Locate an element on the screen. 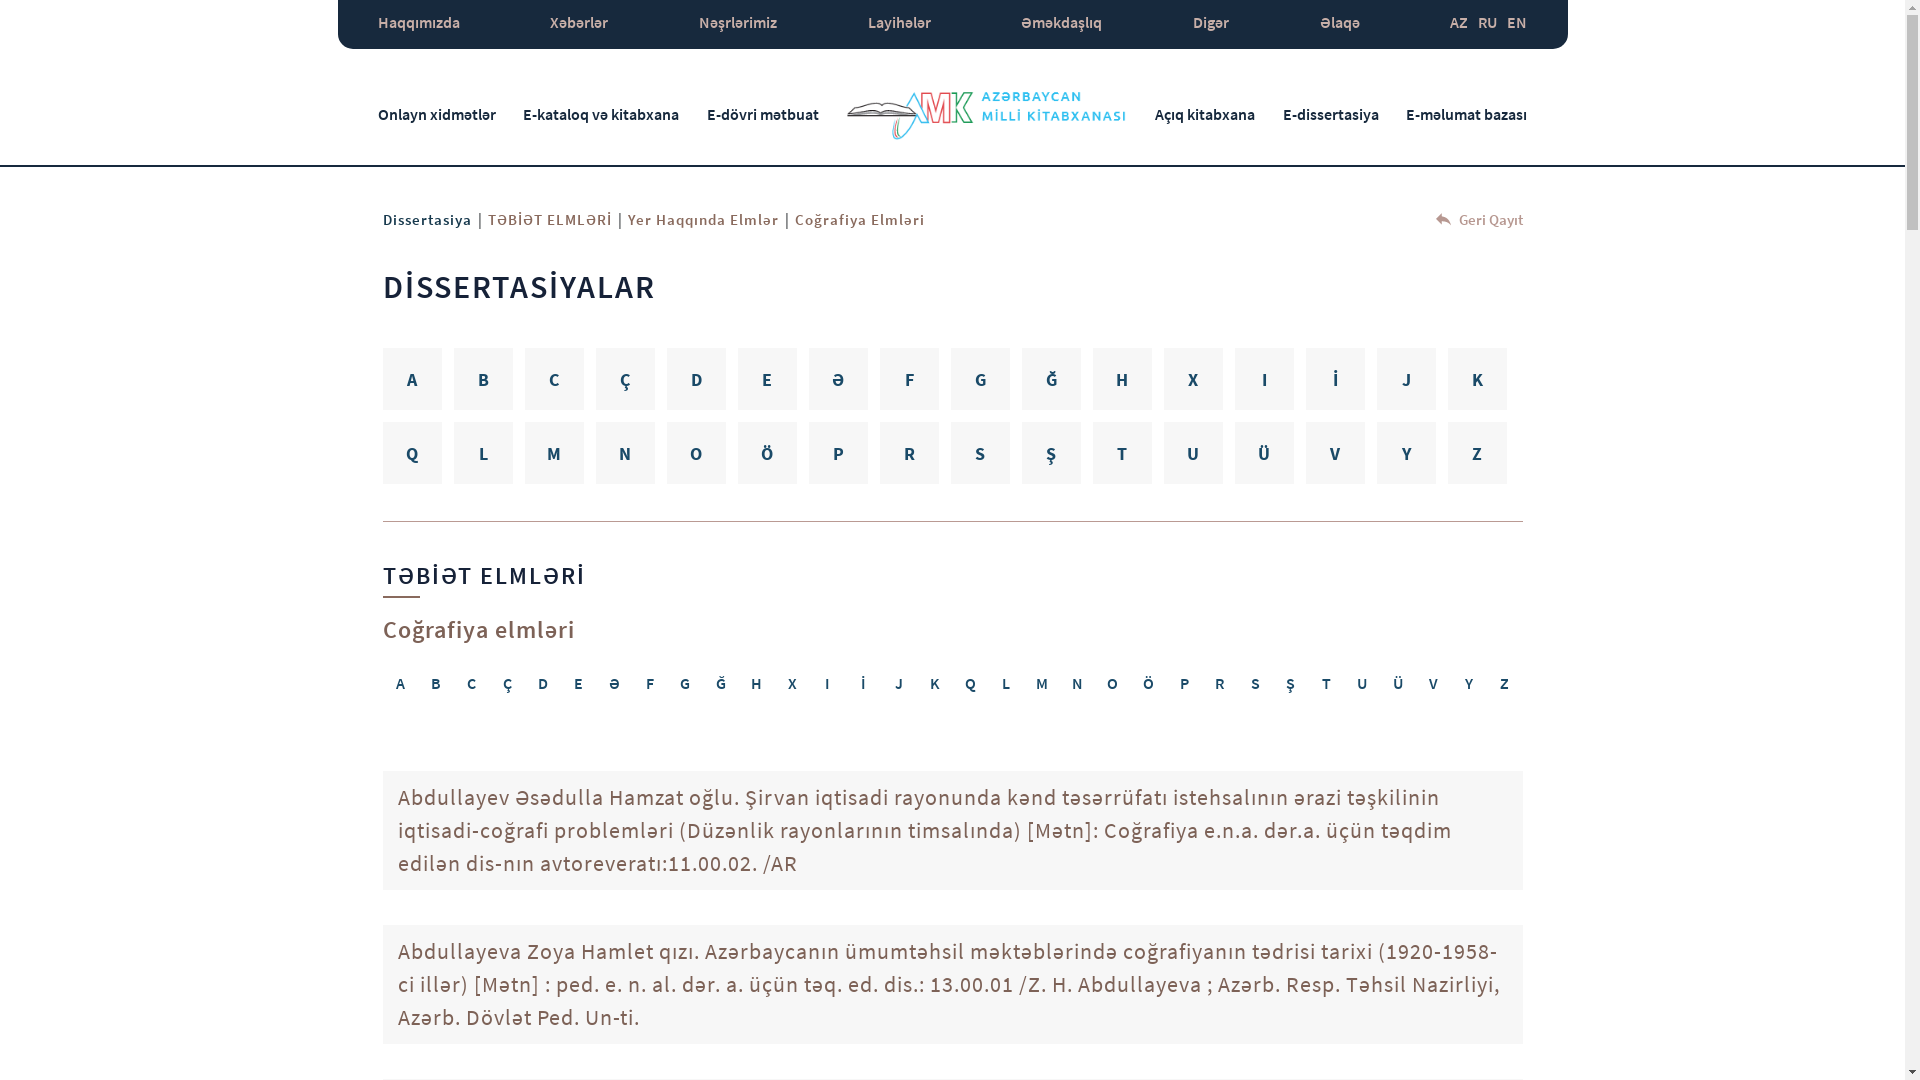  M is located at coordinates (554, 453).